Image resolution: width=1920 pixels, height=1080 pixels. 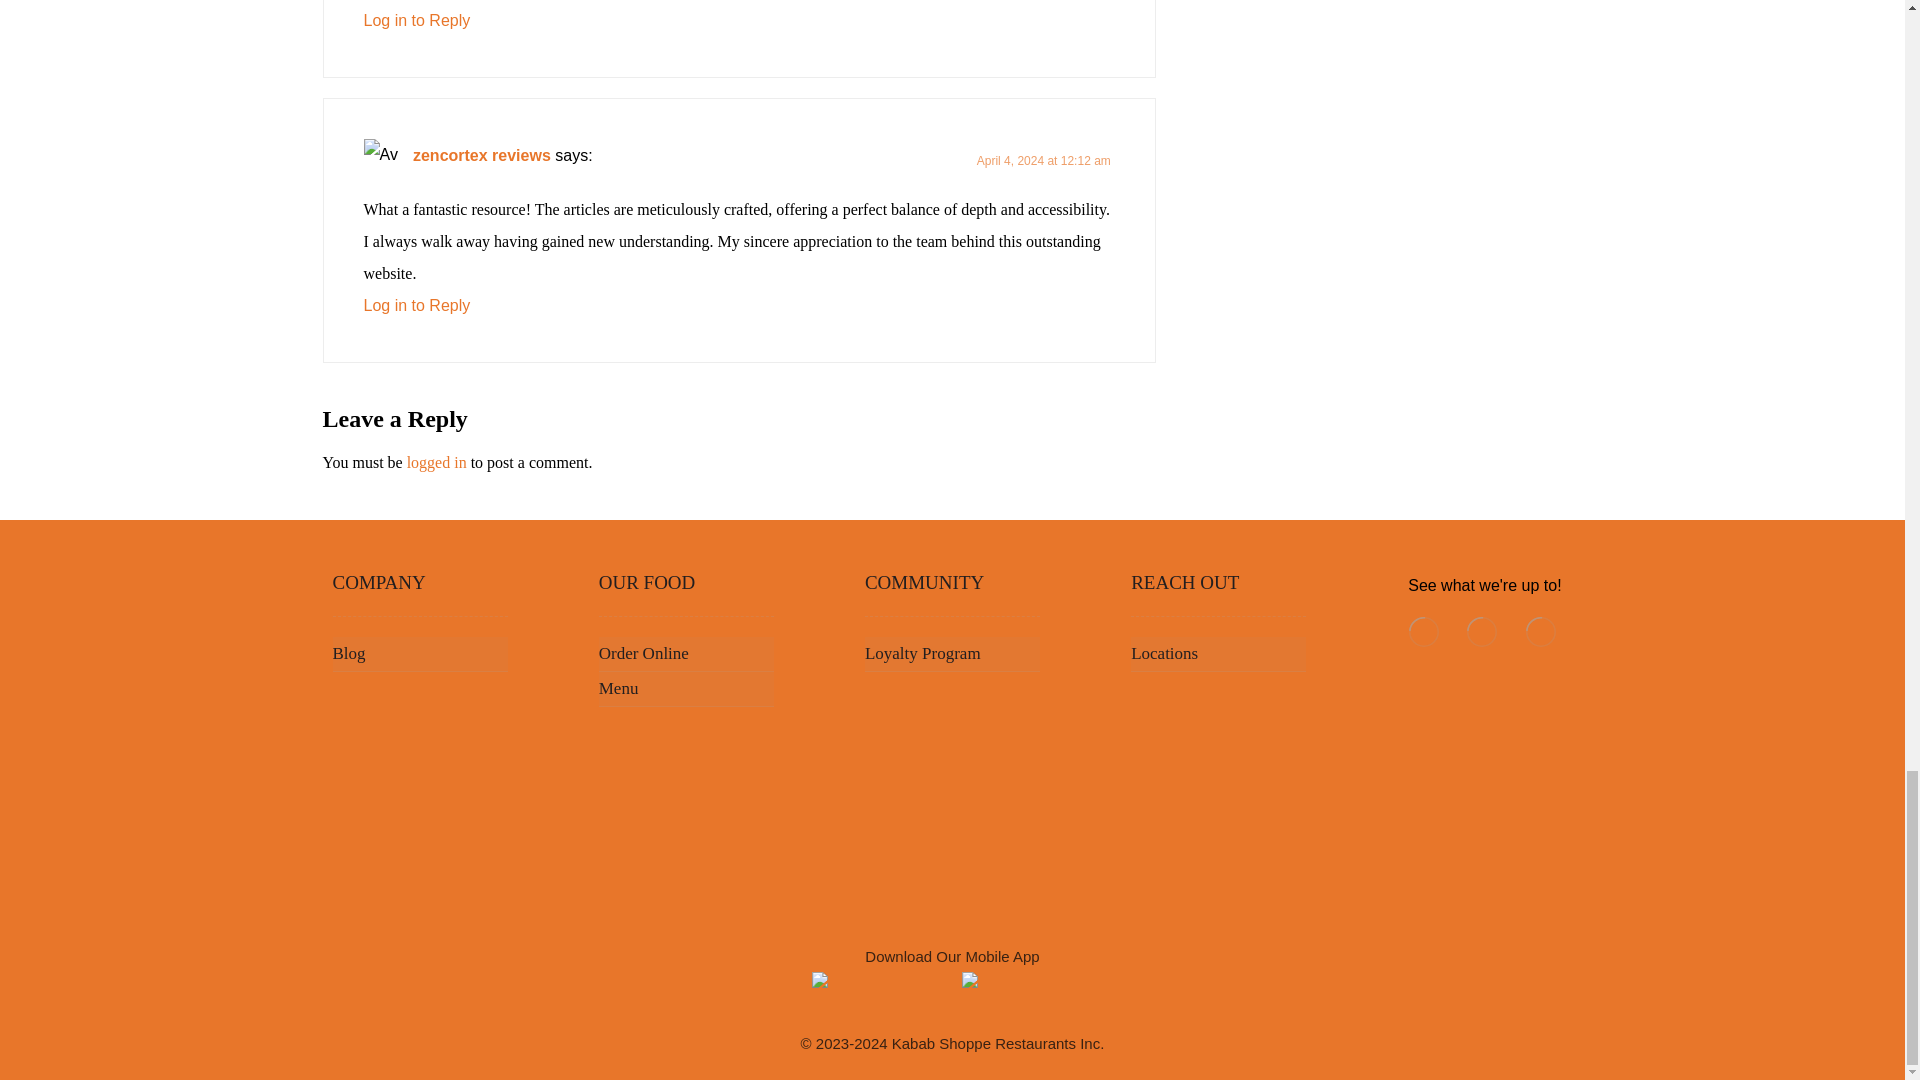 I want to click on zencortex reviews, so click(x=482, y=155).